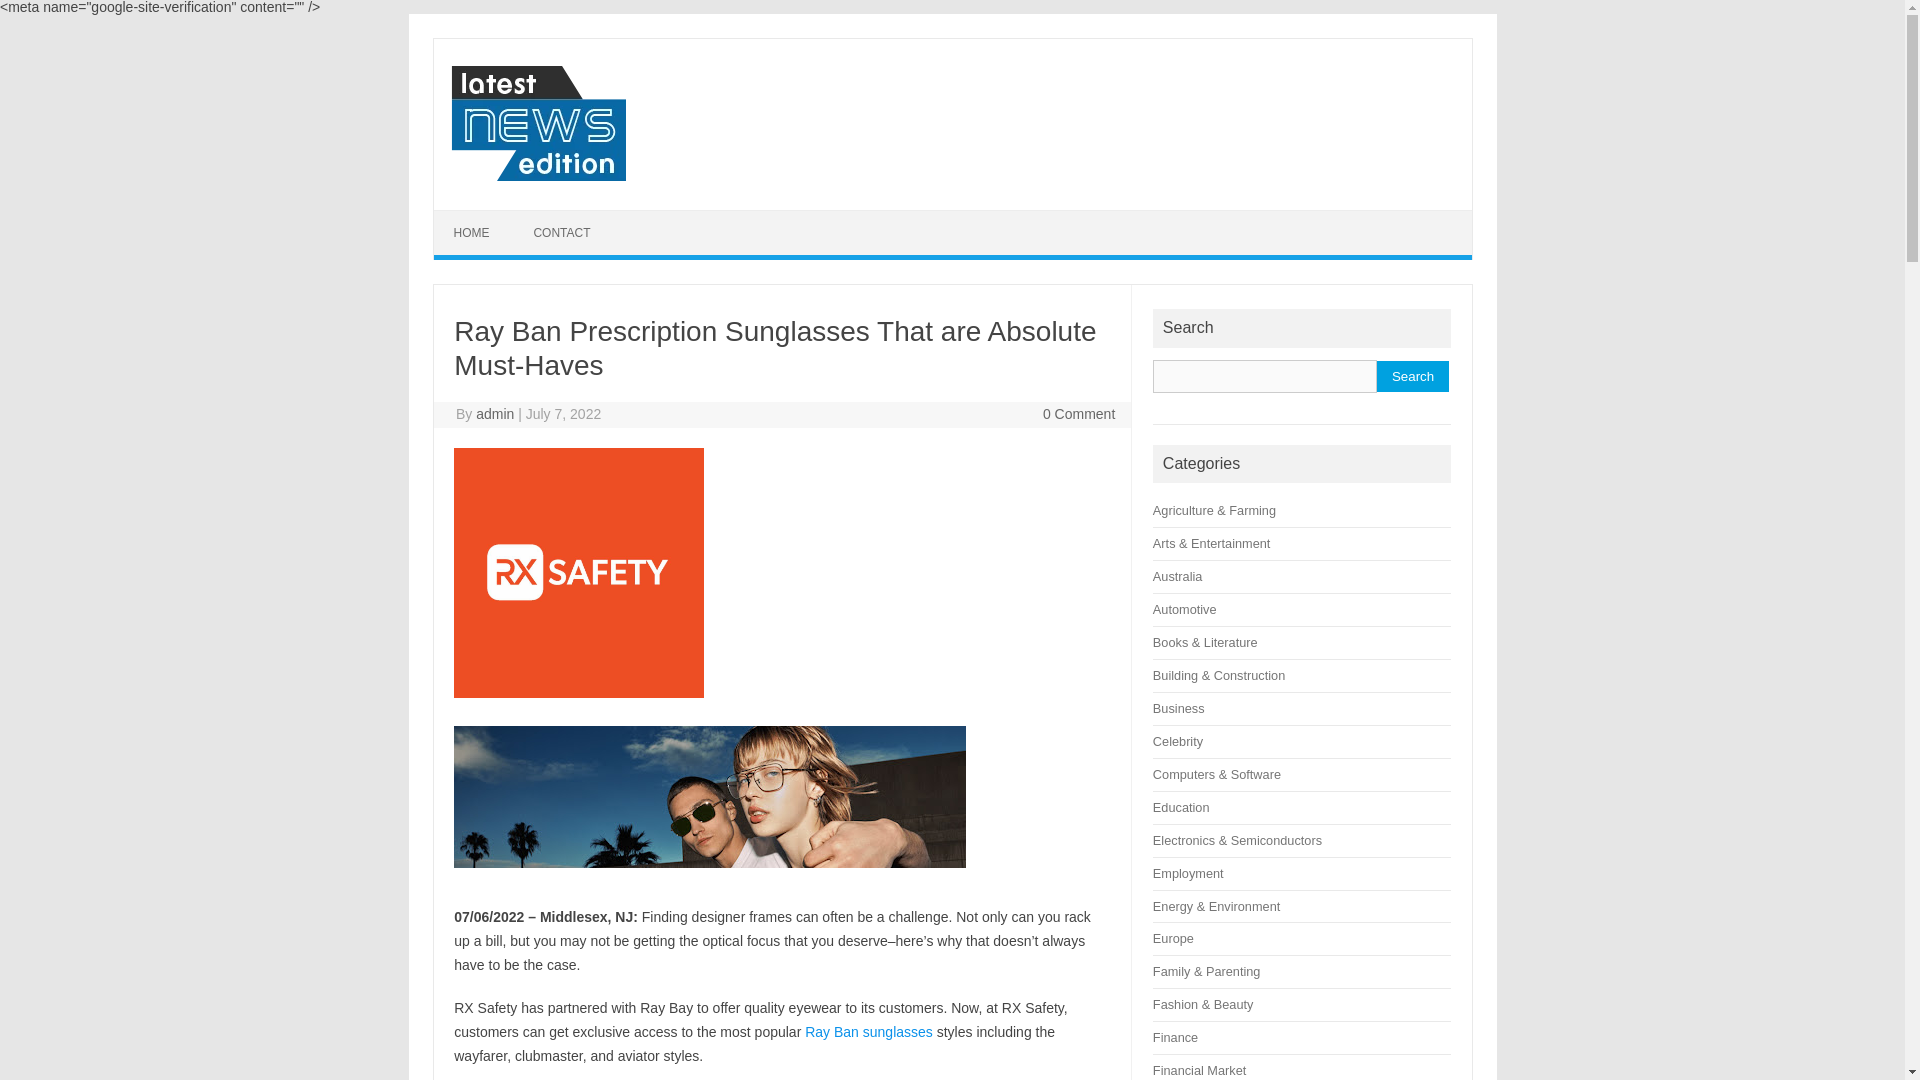 The image size is (1920, 1080). I want to click on Skip to content, so click(480, 216).